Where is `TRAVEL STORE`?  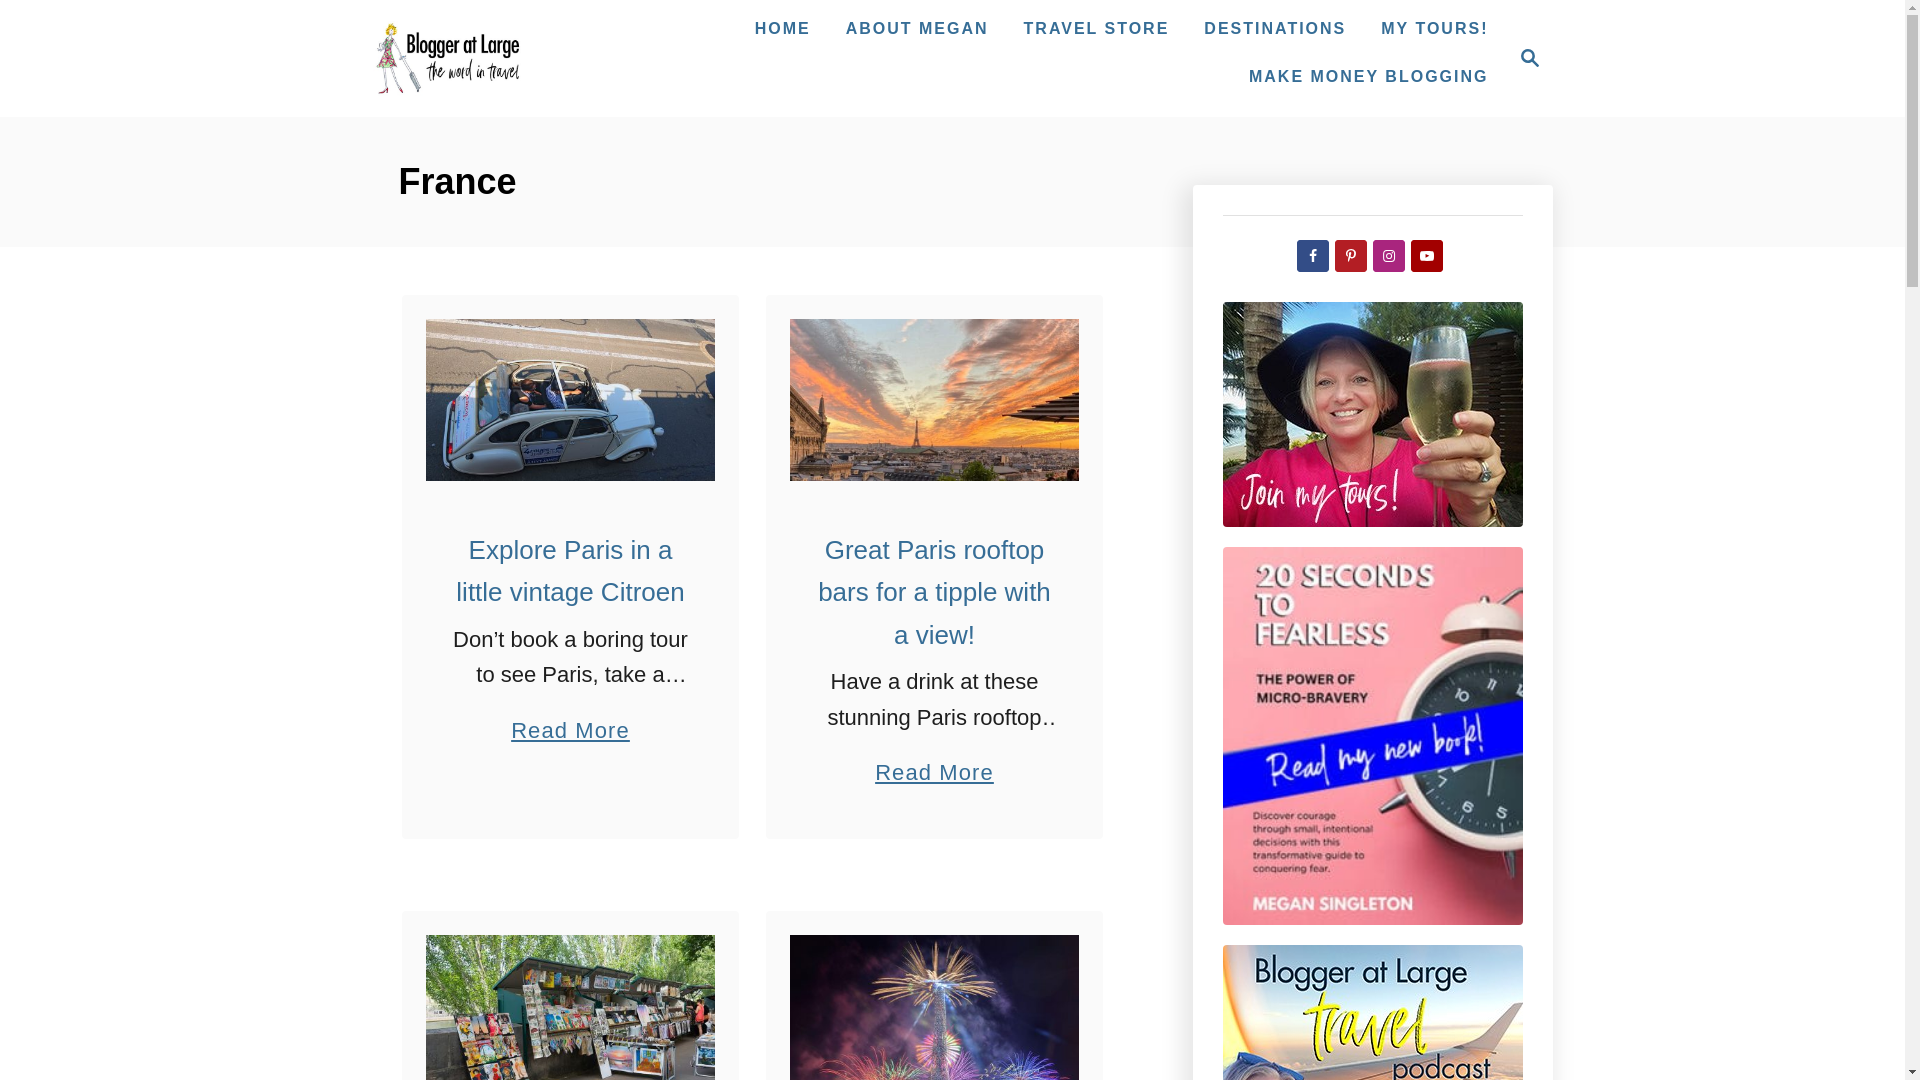 TRAVEL STORE is located at coordinates (1524, 58).